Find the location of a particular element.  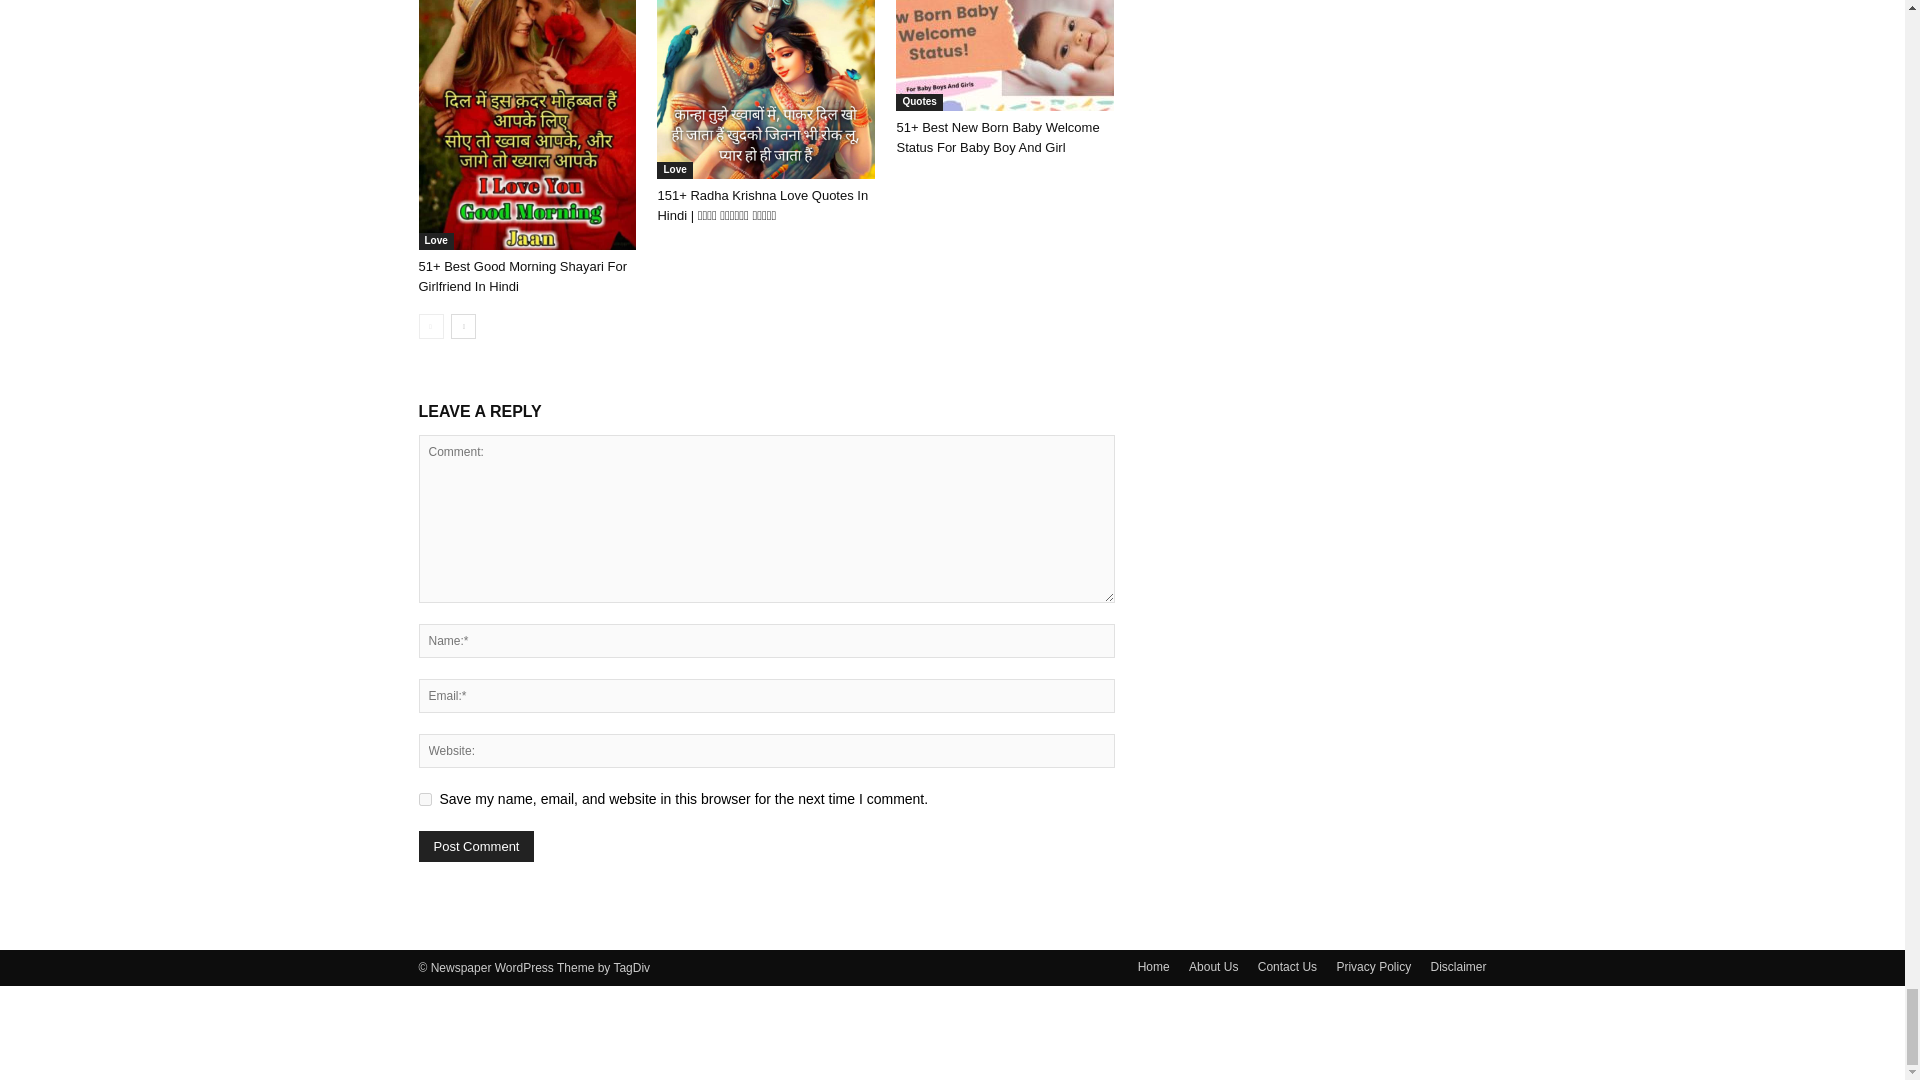

Post Comment is located at coordinates (476, 846).